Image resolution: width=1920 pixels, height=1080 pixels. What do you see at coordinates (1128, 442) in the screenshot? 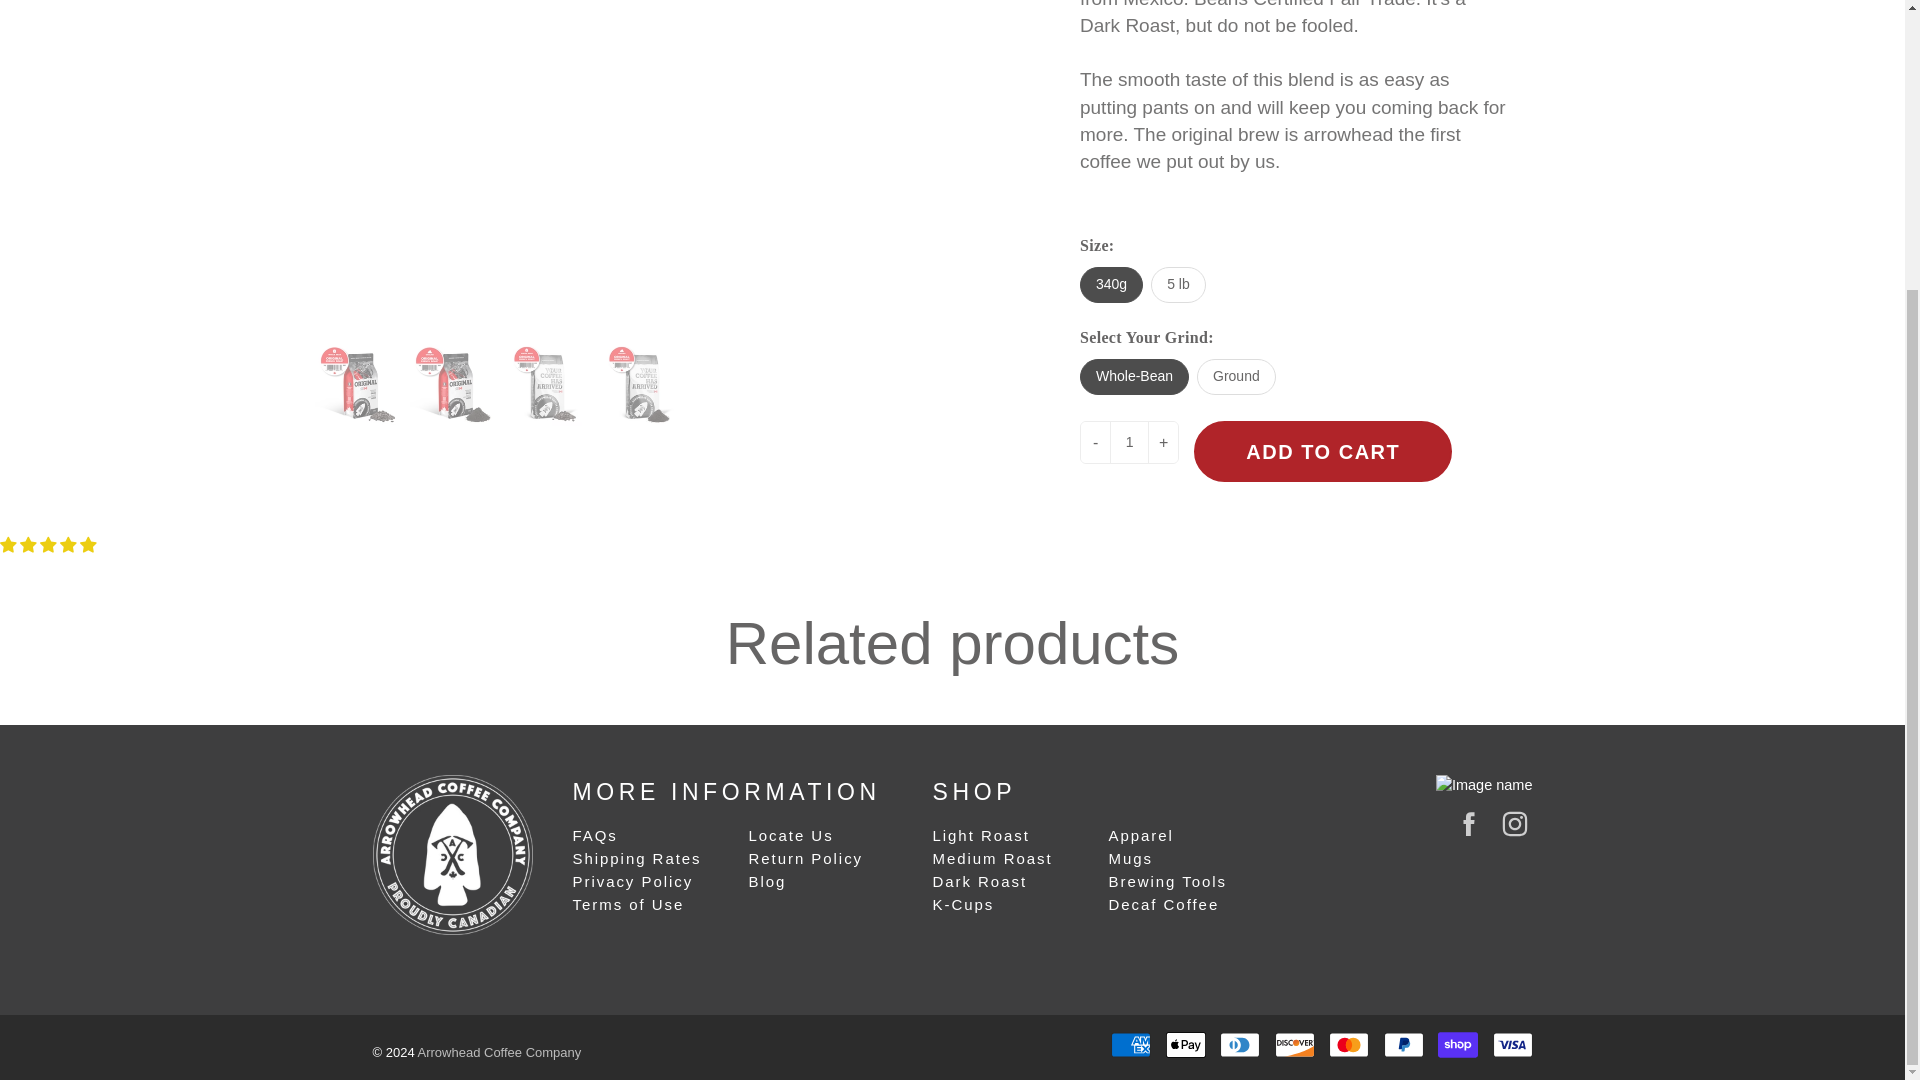
I see `1` at bounding box center [1128, 442].